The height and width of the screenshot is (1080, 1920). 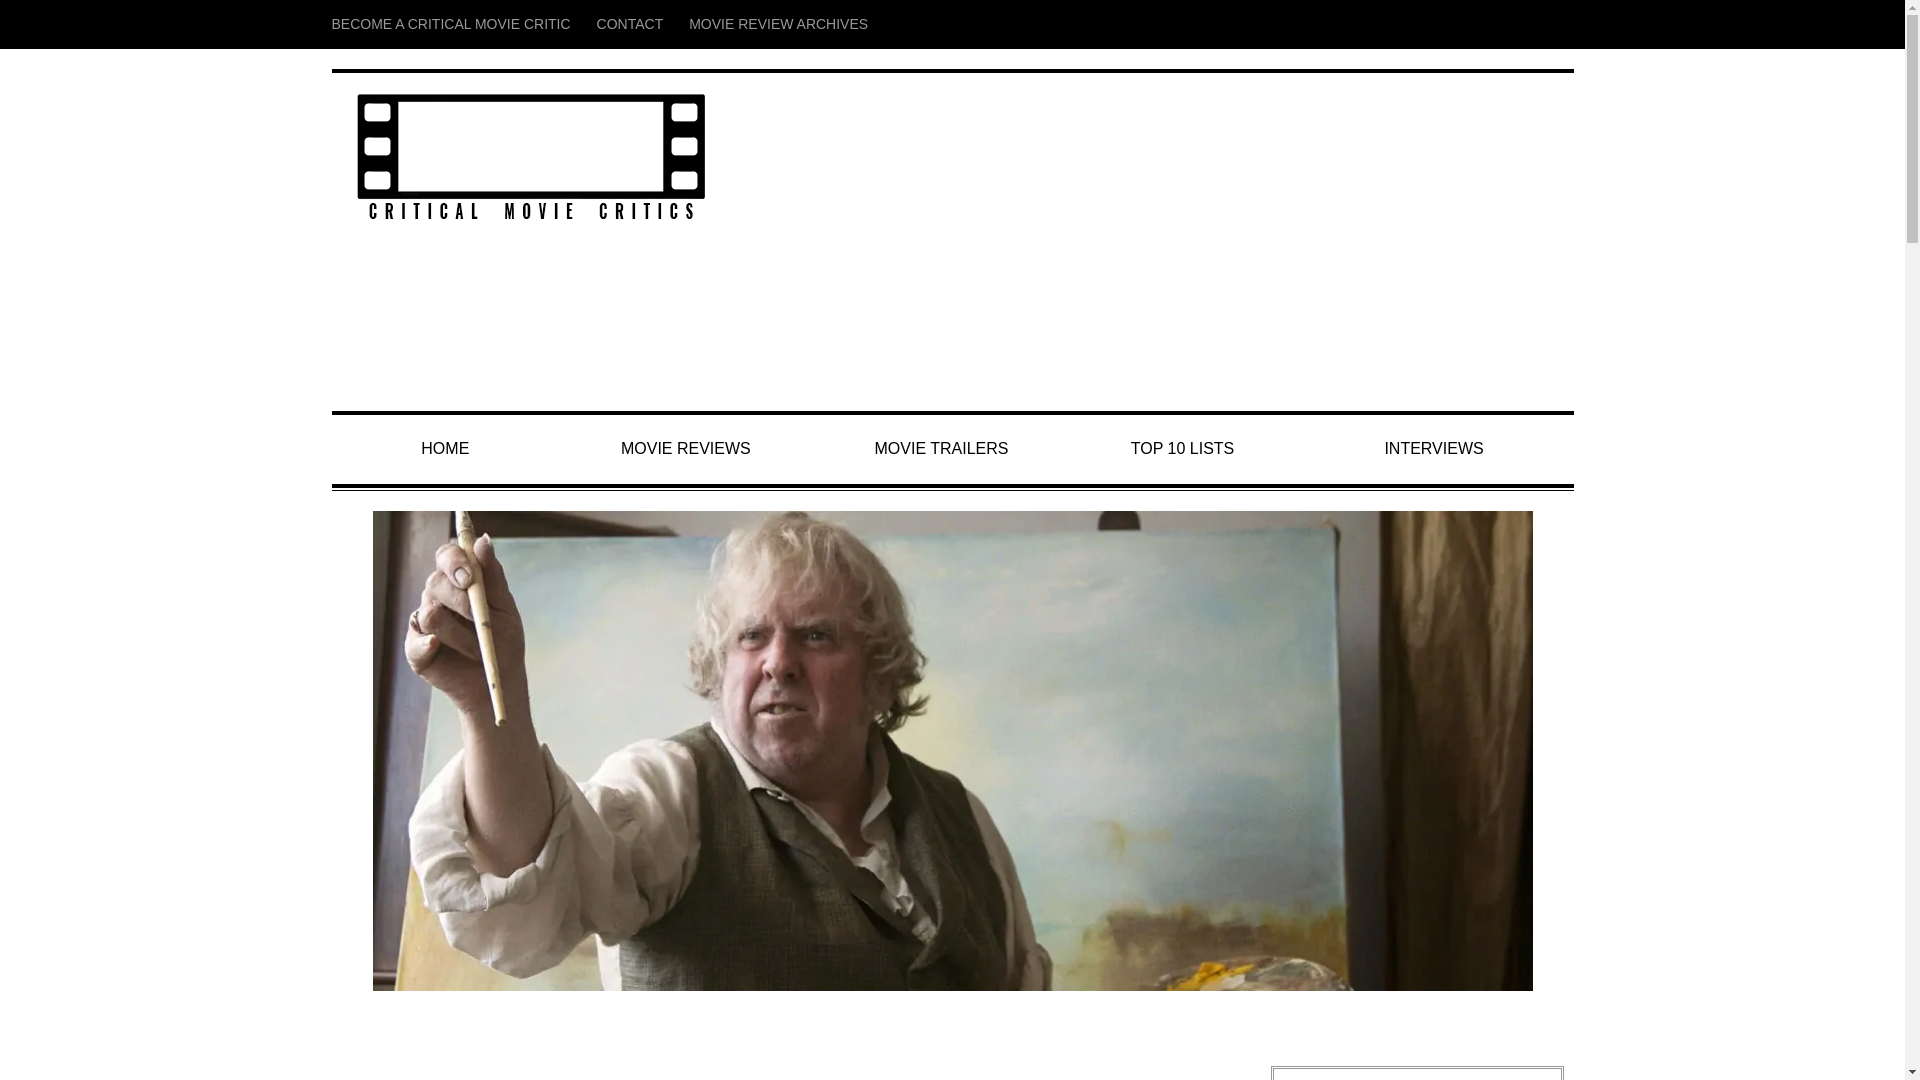 I want to click on Follow us on Twitter, so click(x=1520, y=12).